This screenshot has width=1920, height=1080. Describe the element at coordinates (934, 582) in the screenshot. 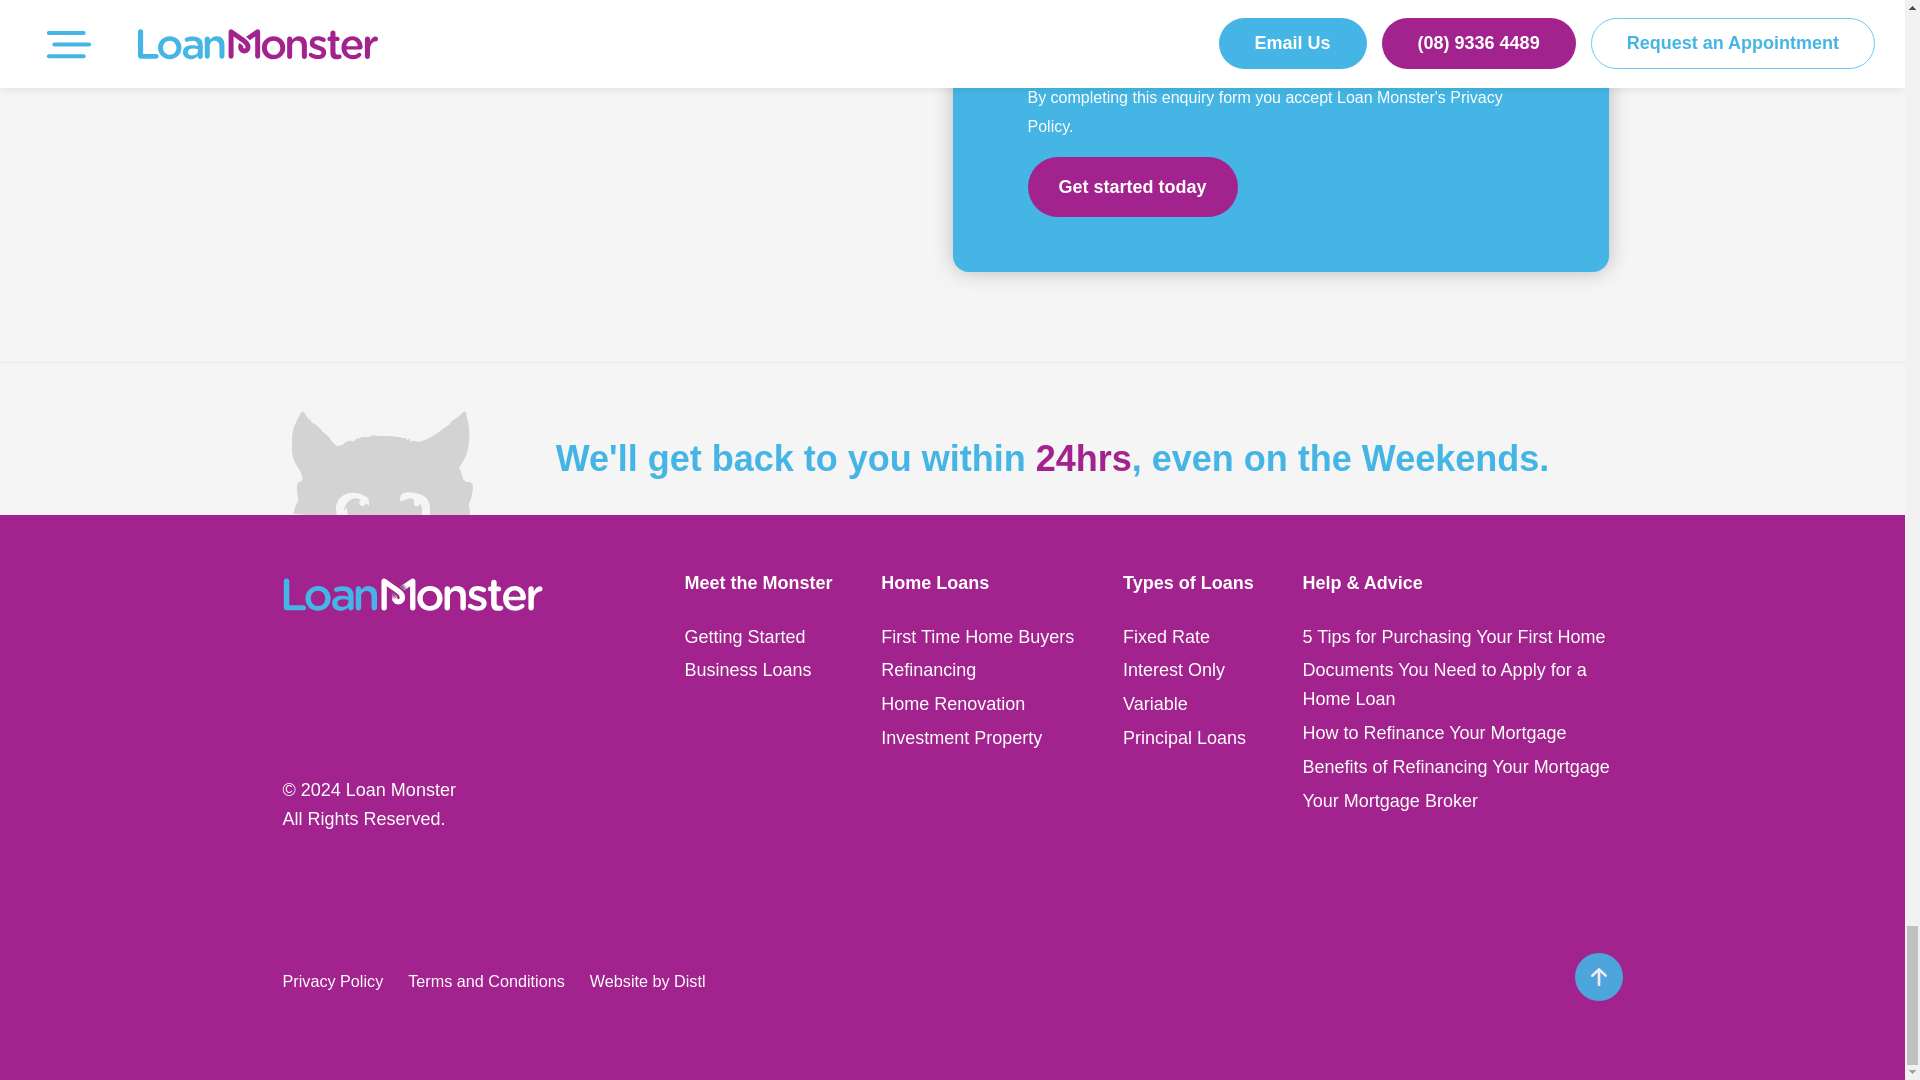

I see `Home Loans` at that location.